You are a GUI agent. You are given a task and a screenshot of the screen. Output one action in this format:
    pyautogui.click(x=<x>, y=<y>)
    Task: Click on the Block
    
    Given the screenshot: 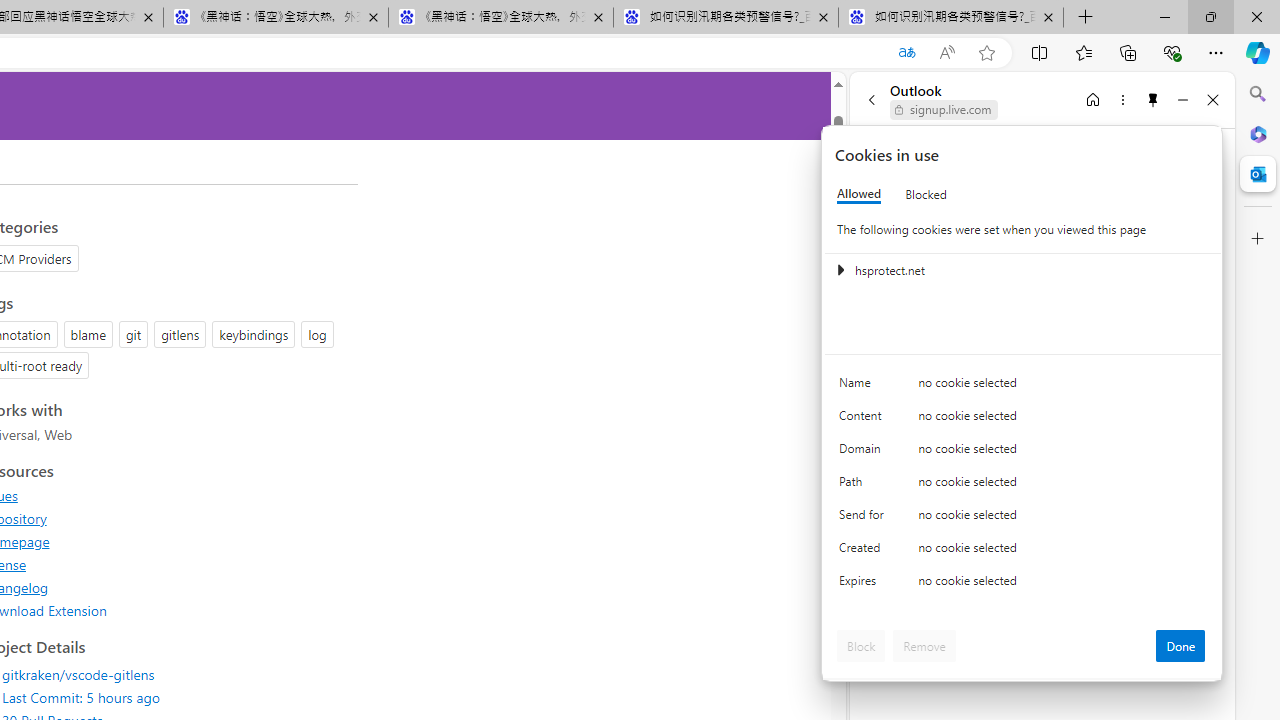 What is the action you would take?
    pyautogui.click(x=861, y=646)
    